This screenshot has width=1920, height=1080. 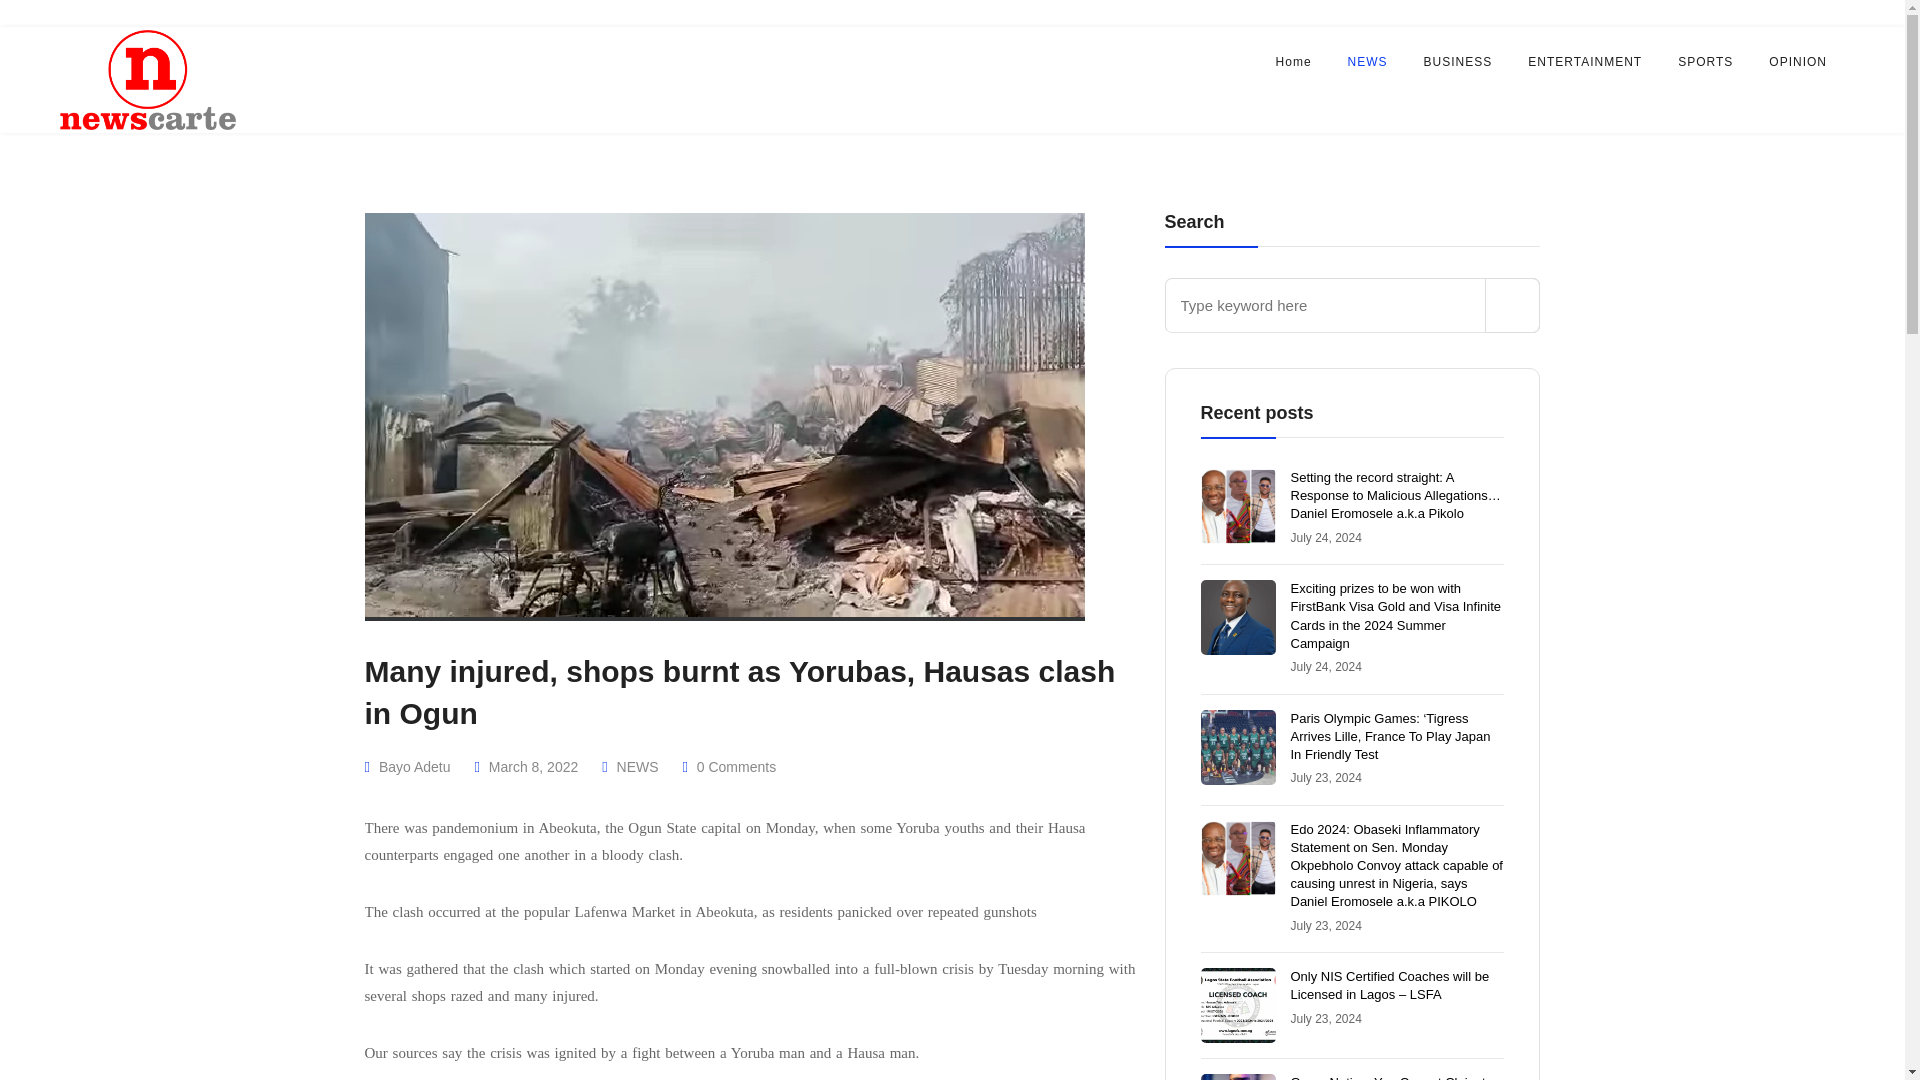 What do you see at coordinates (1326, 538) in the screenshot?
I see `10:46 am` at bounding box center [1326, 538].